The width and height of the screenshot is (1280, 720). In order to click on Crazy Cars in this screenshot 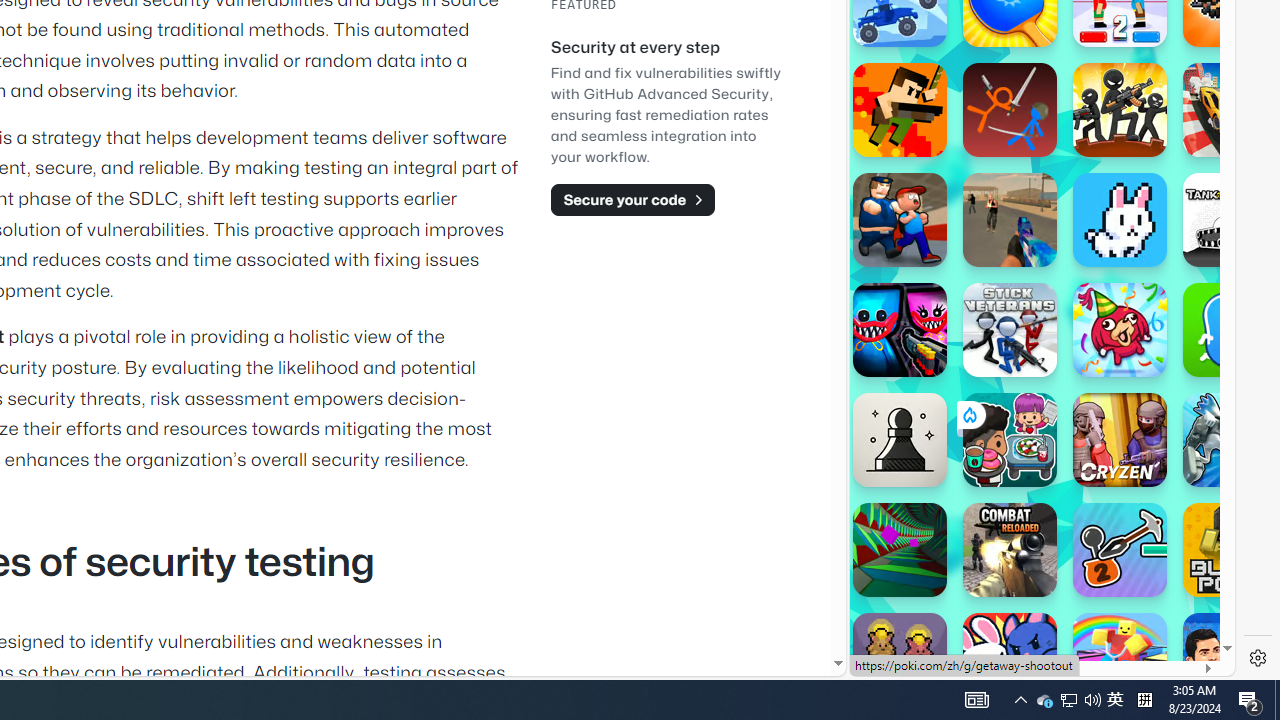, I will do `click(1217, 290)`.